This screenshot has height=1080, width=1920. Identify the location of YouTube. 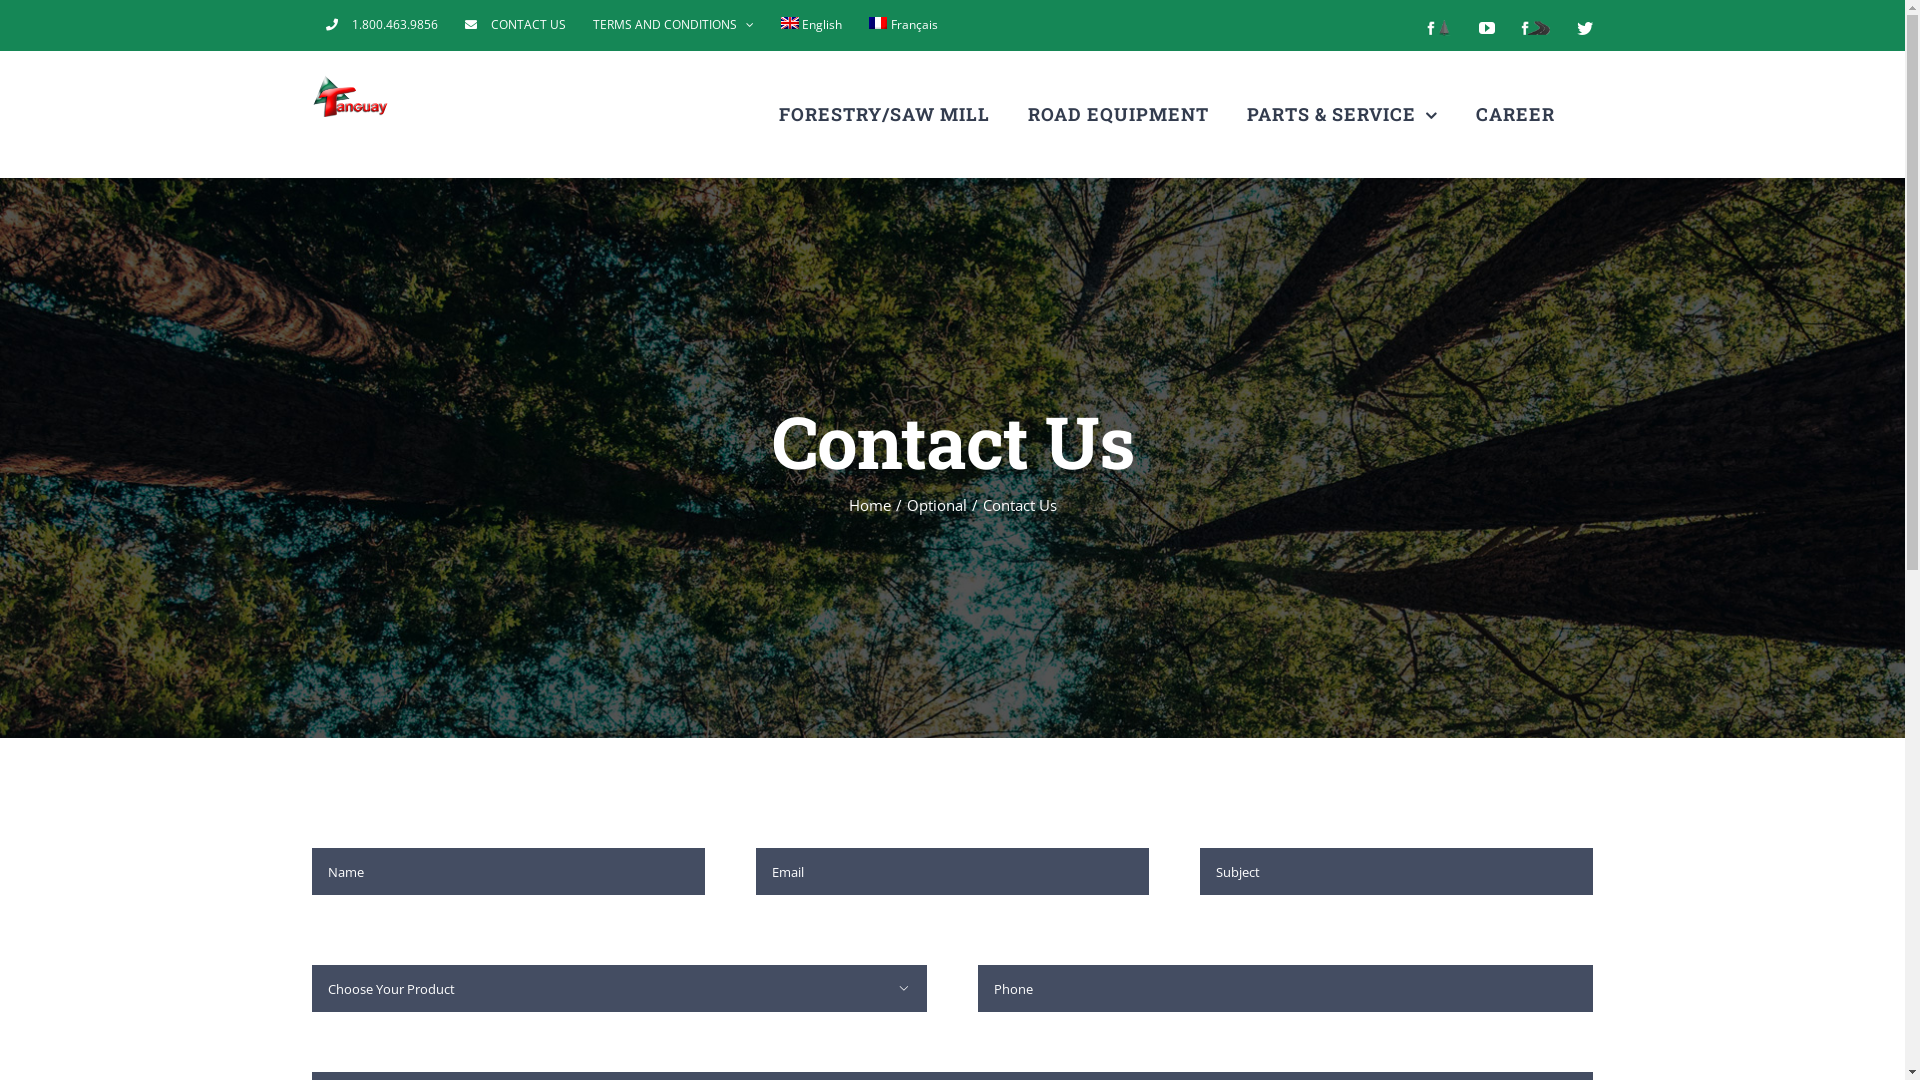
(1487, 28).